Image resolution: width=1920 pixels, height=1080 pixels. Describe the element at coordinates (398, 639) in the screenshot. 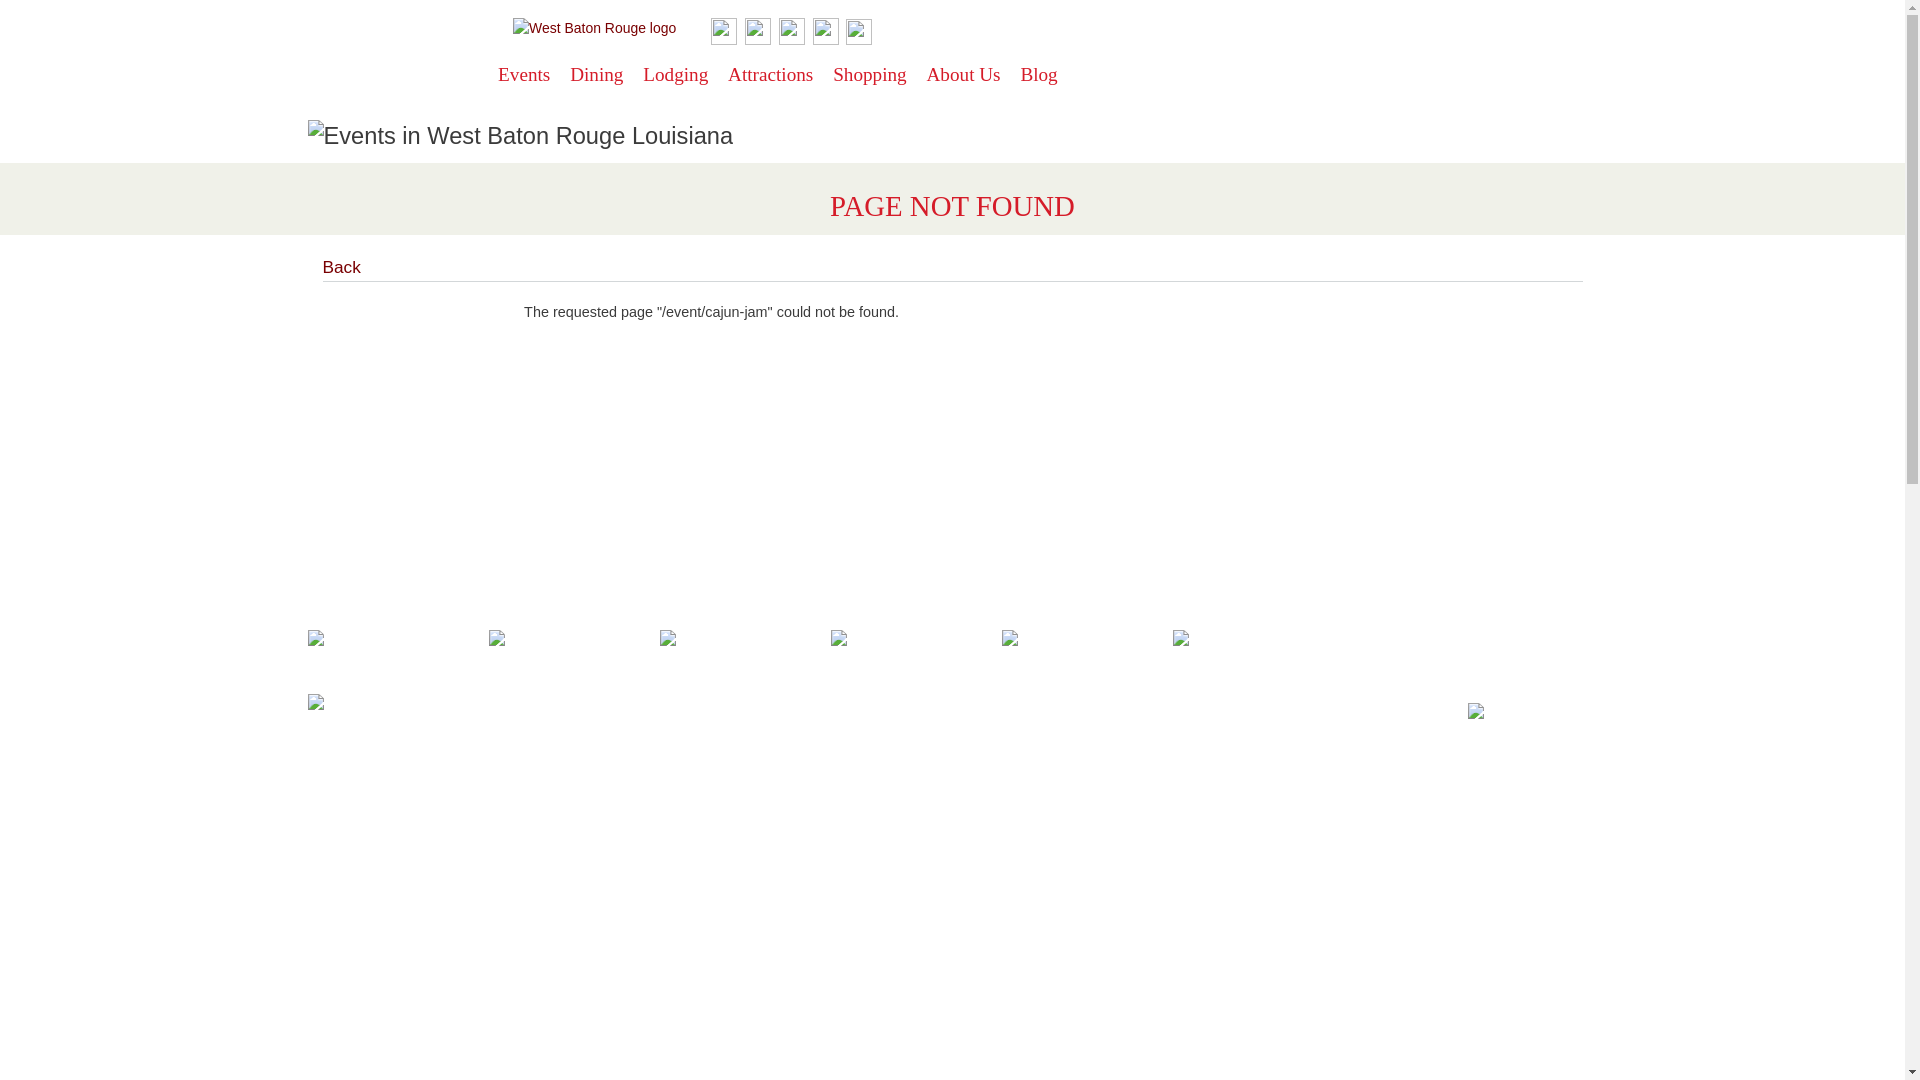

I see `West Baton Rouge Itineraries` at that location.